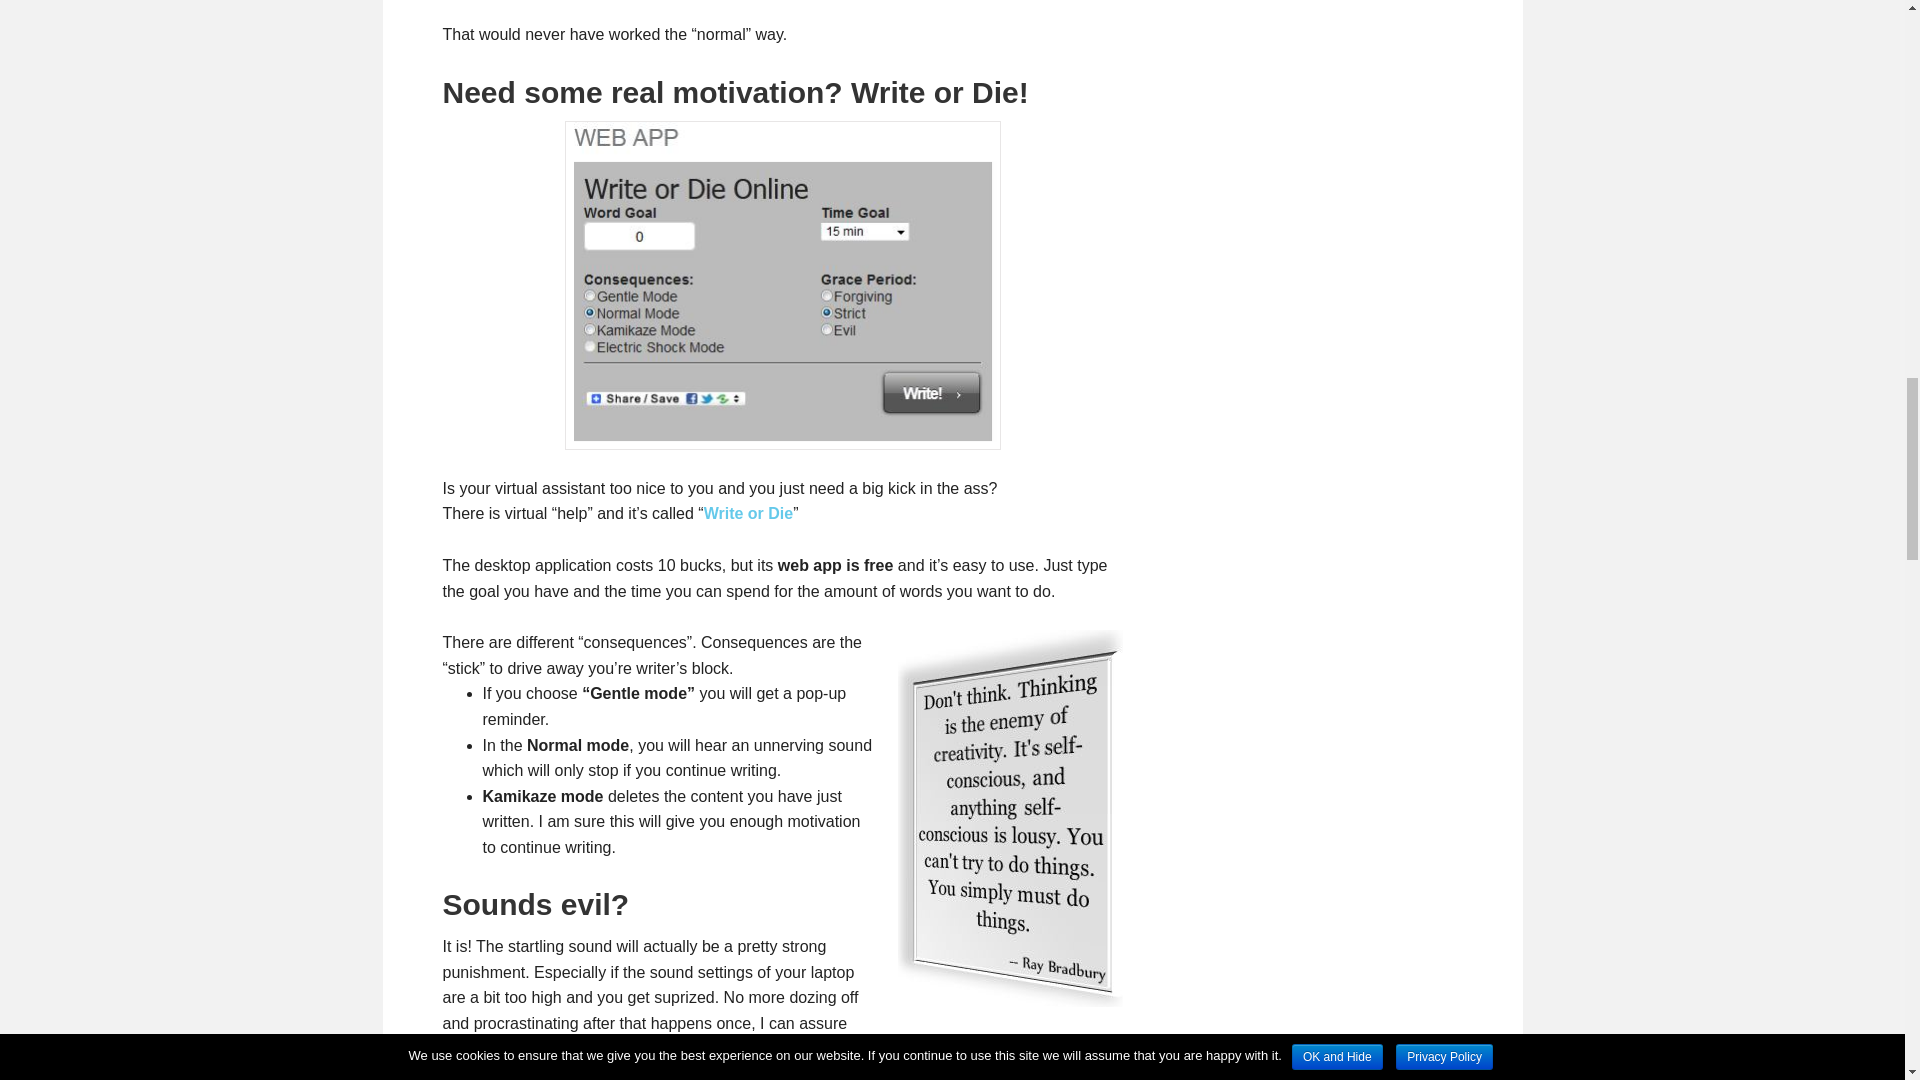 This screenshot has width=1920, height=1080. I want to click on Famous saying by Ray Bradbury, so click(1010, 818).